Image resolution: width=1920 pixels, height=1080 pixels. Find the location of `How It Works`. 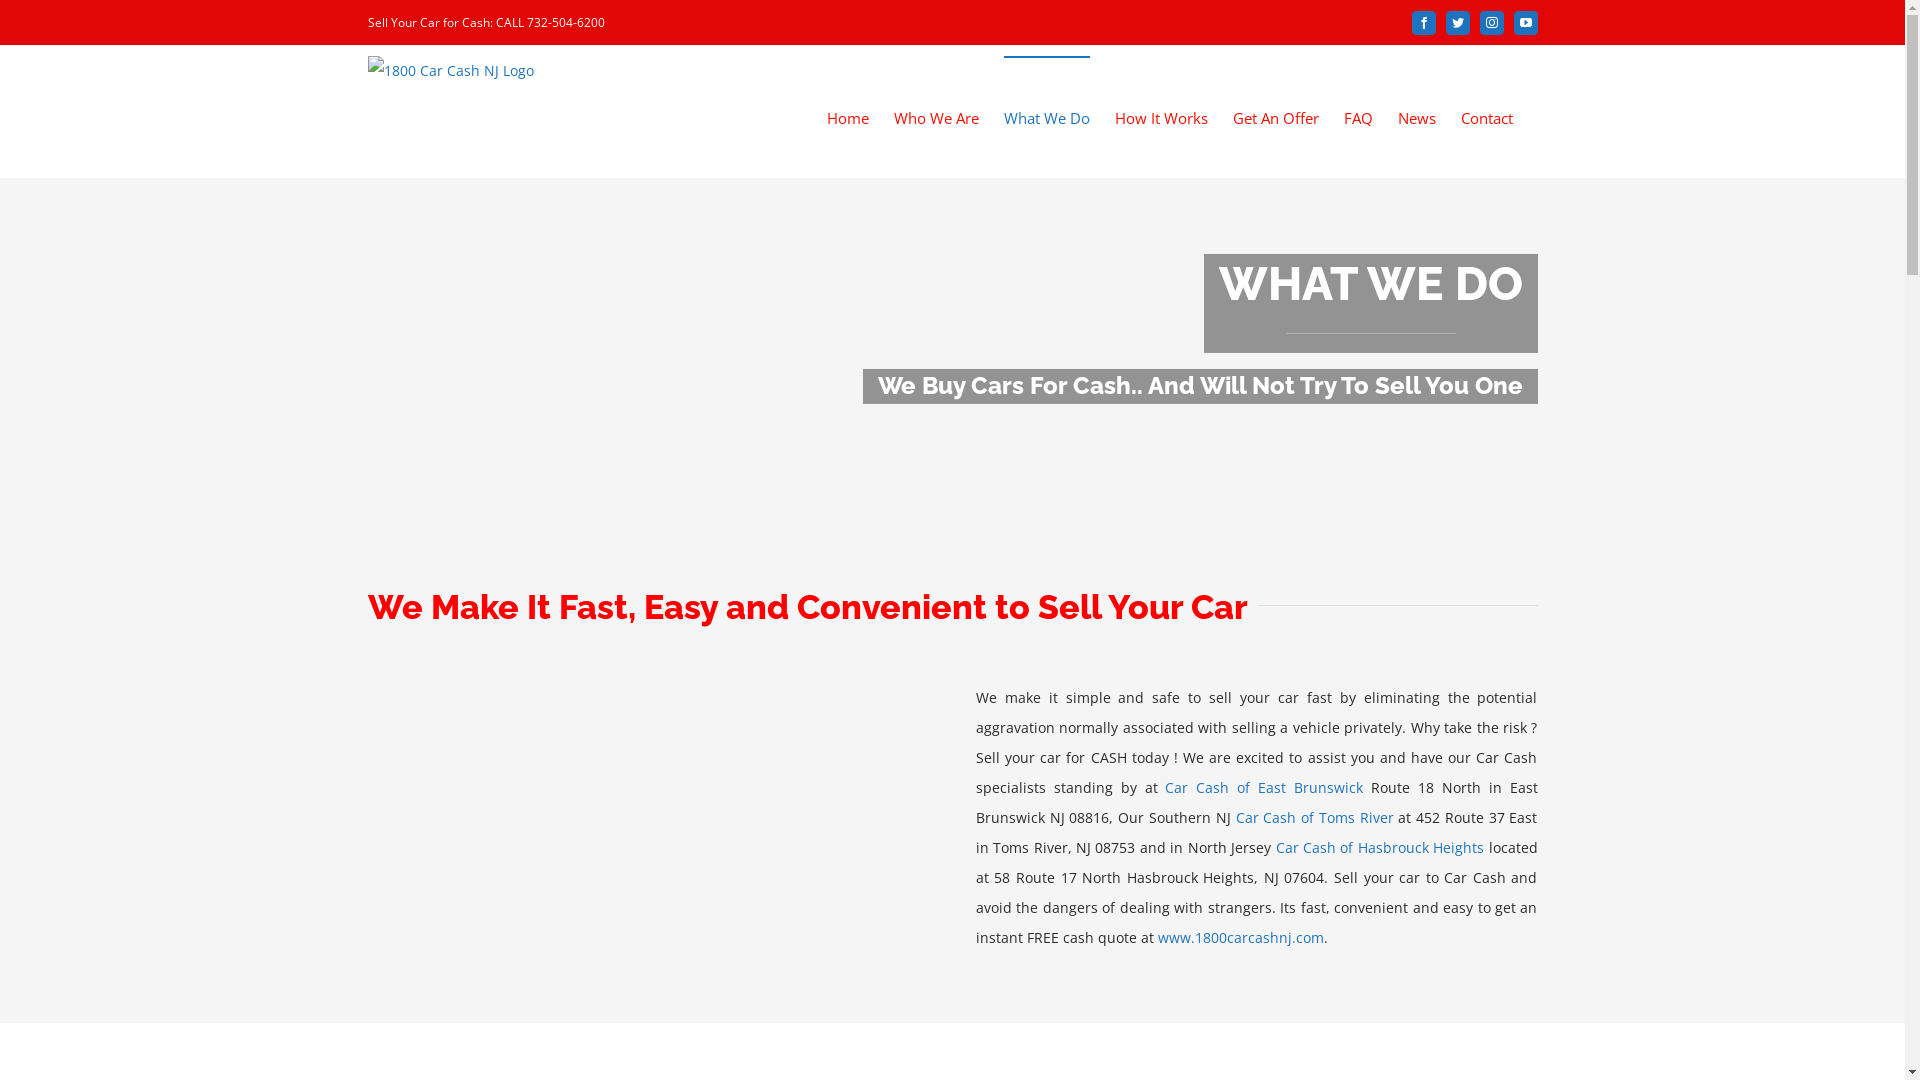

How It Works is located at coordinates (1160, 117).